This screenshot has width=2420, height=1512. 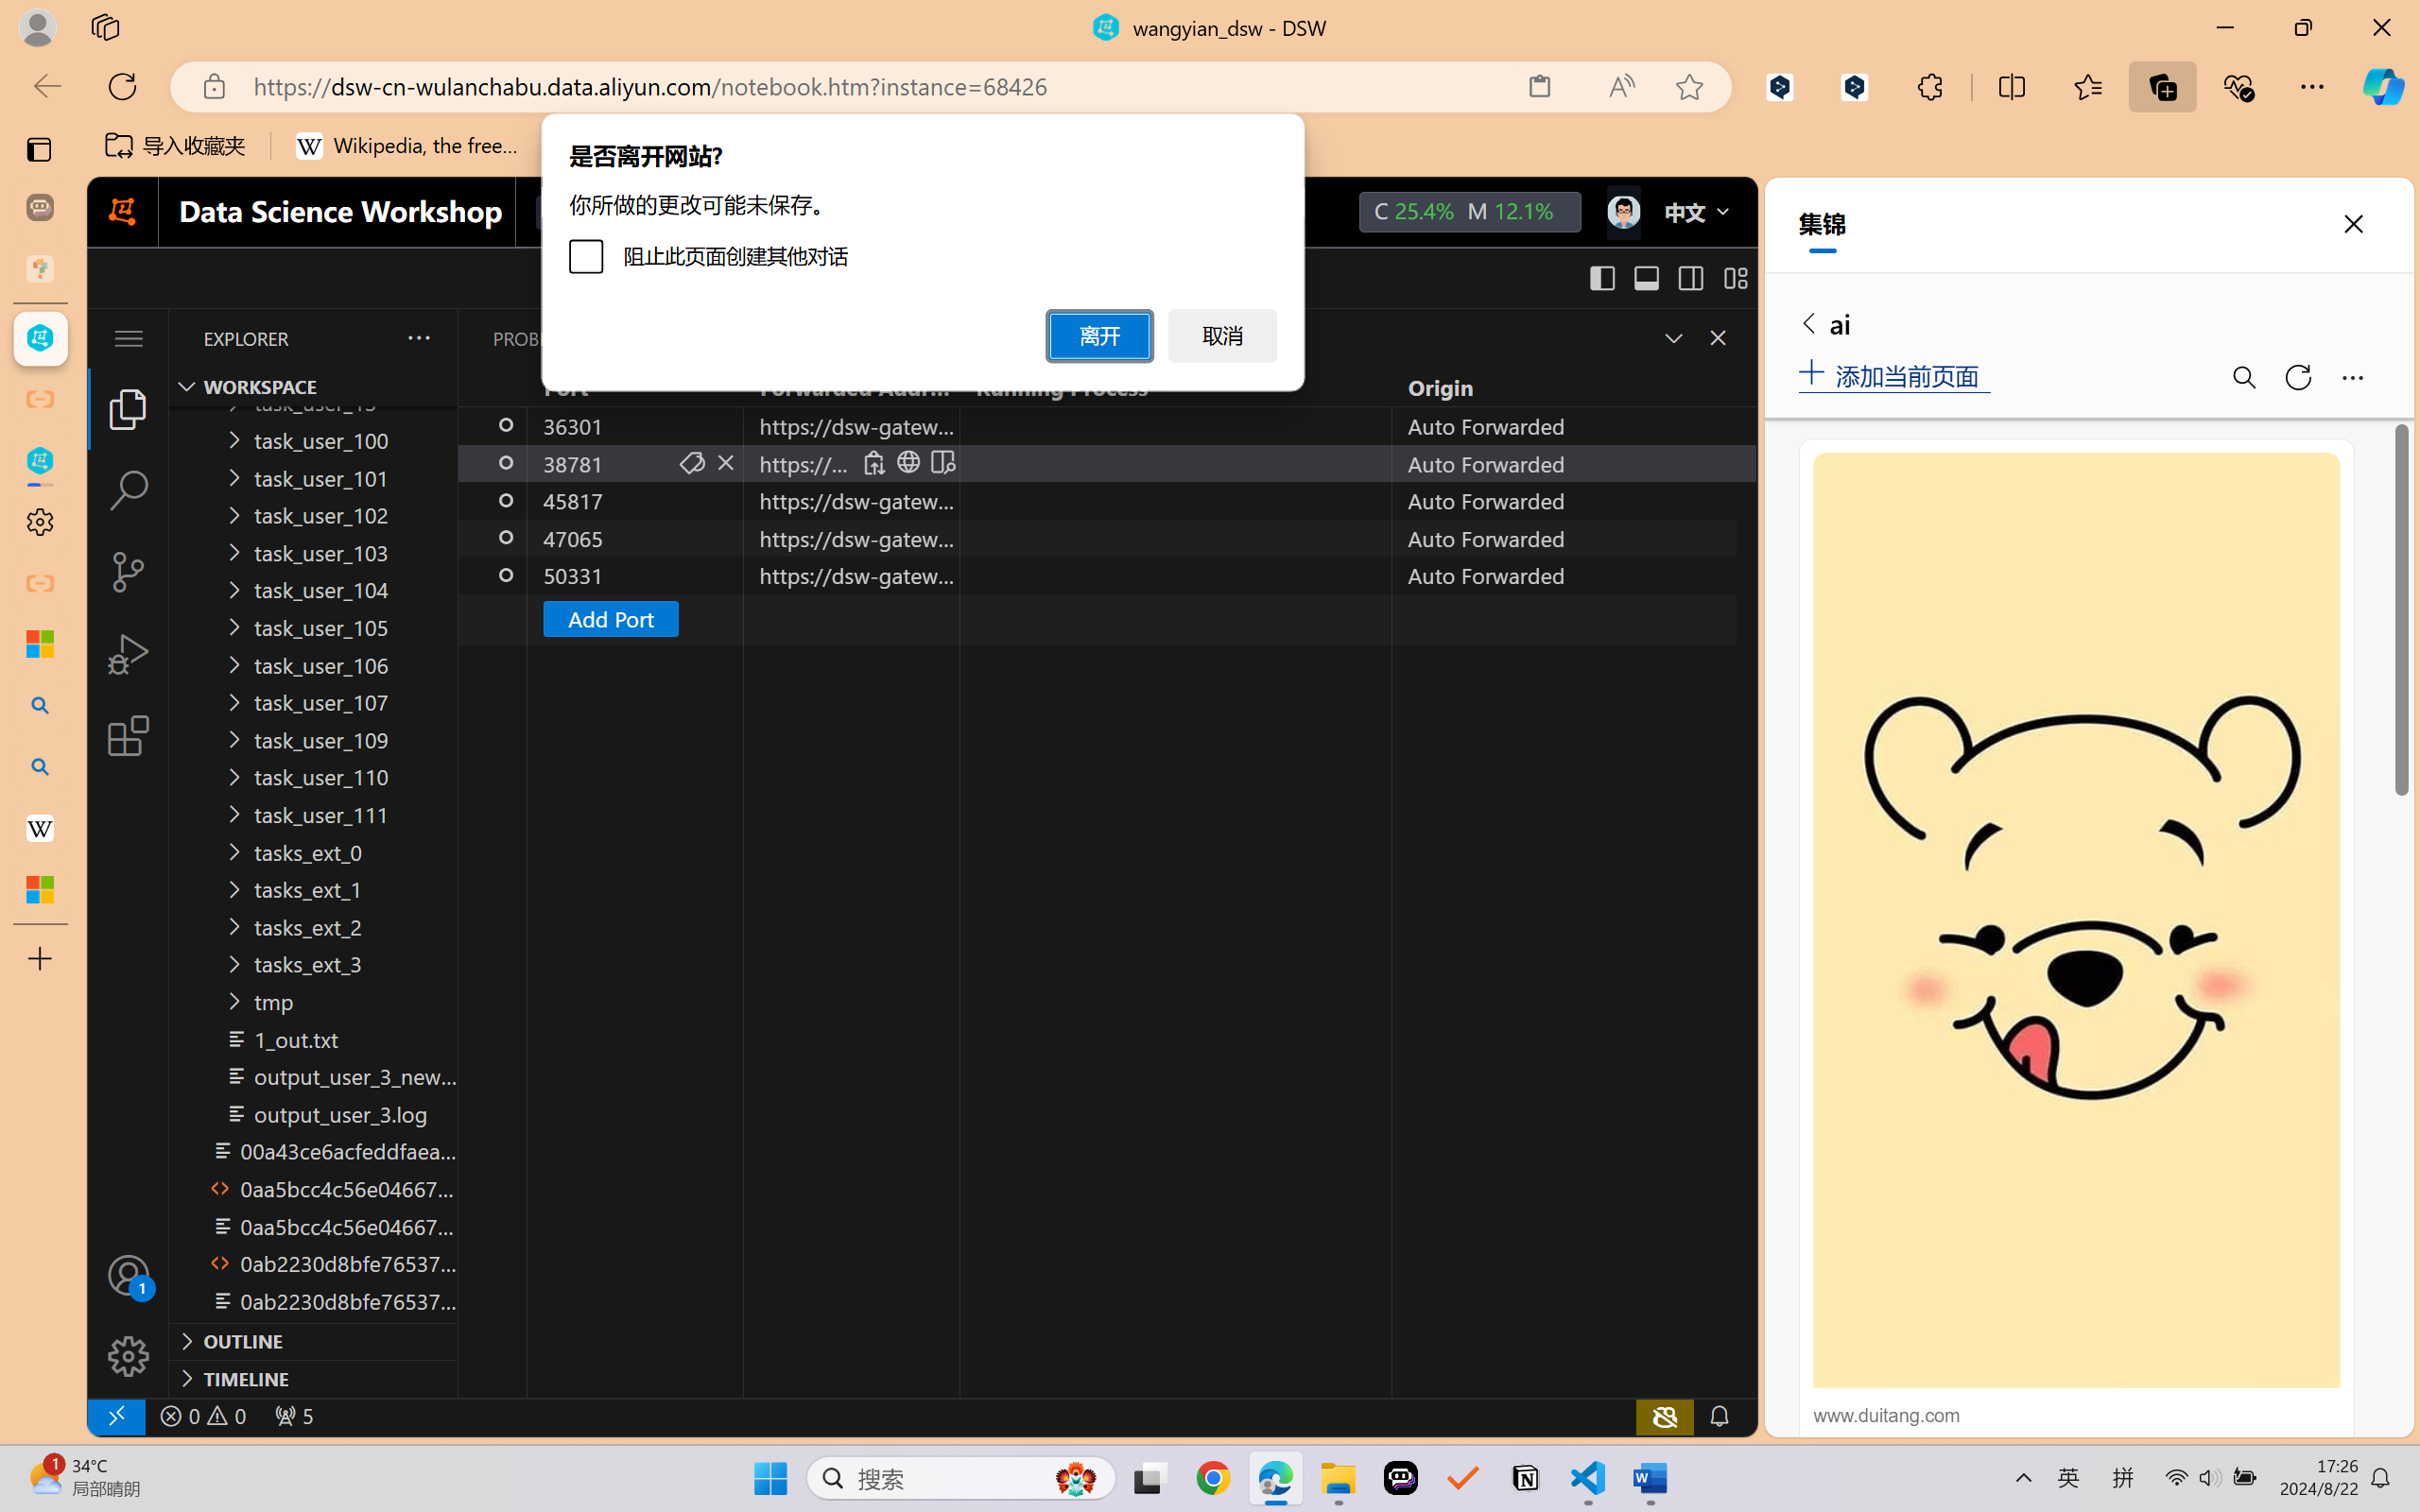 What do you see at coordinates (129, 490) in the screenshot?
I see `Search (Ctrl+Shift+F)` at bounding box center [129, 490].